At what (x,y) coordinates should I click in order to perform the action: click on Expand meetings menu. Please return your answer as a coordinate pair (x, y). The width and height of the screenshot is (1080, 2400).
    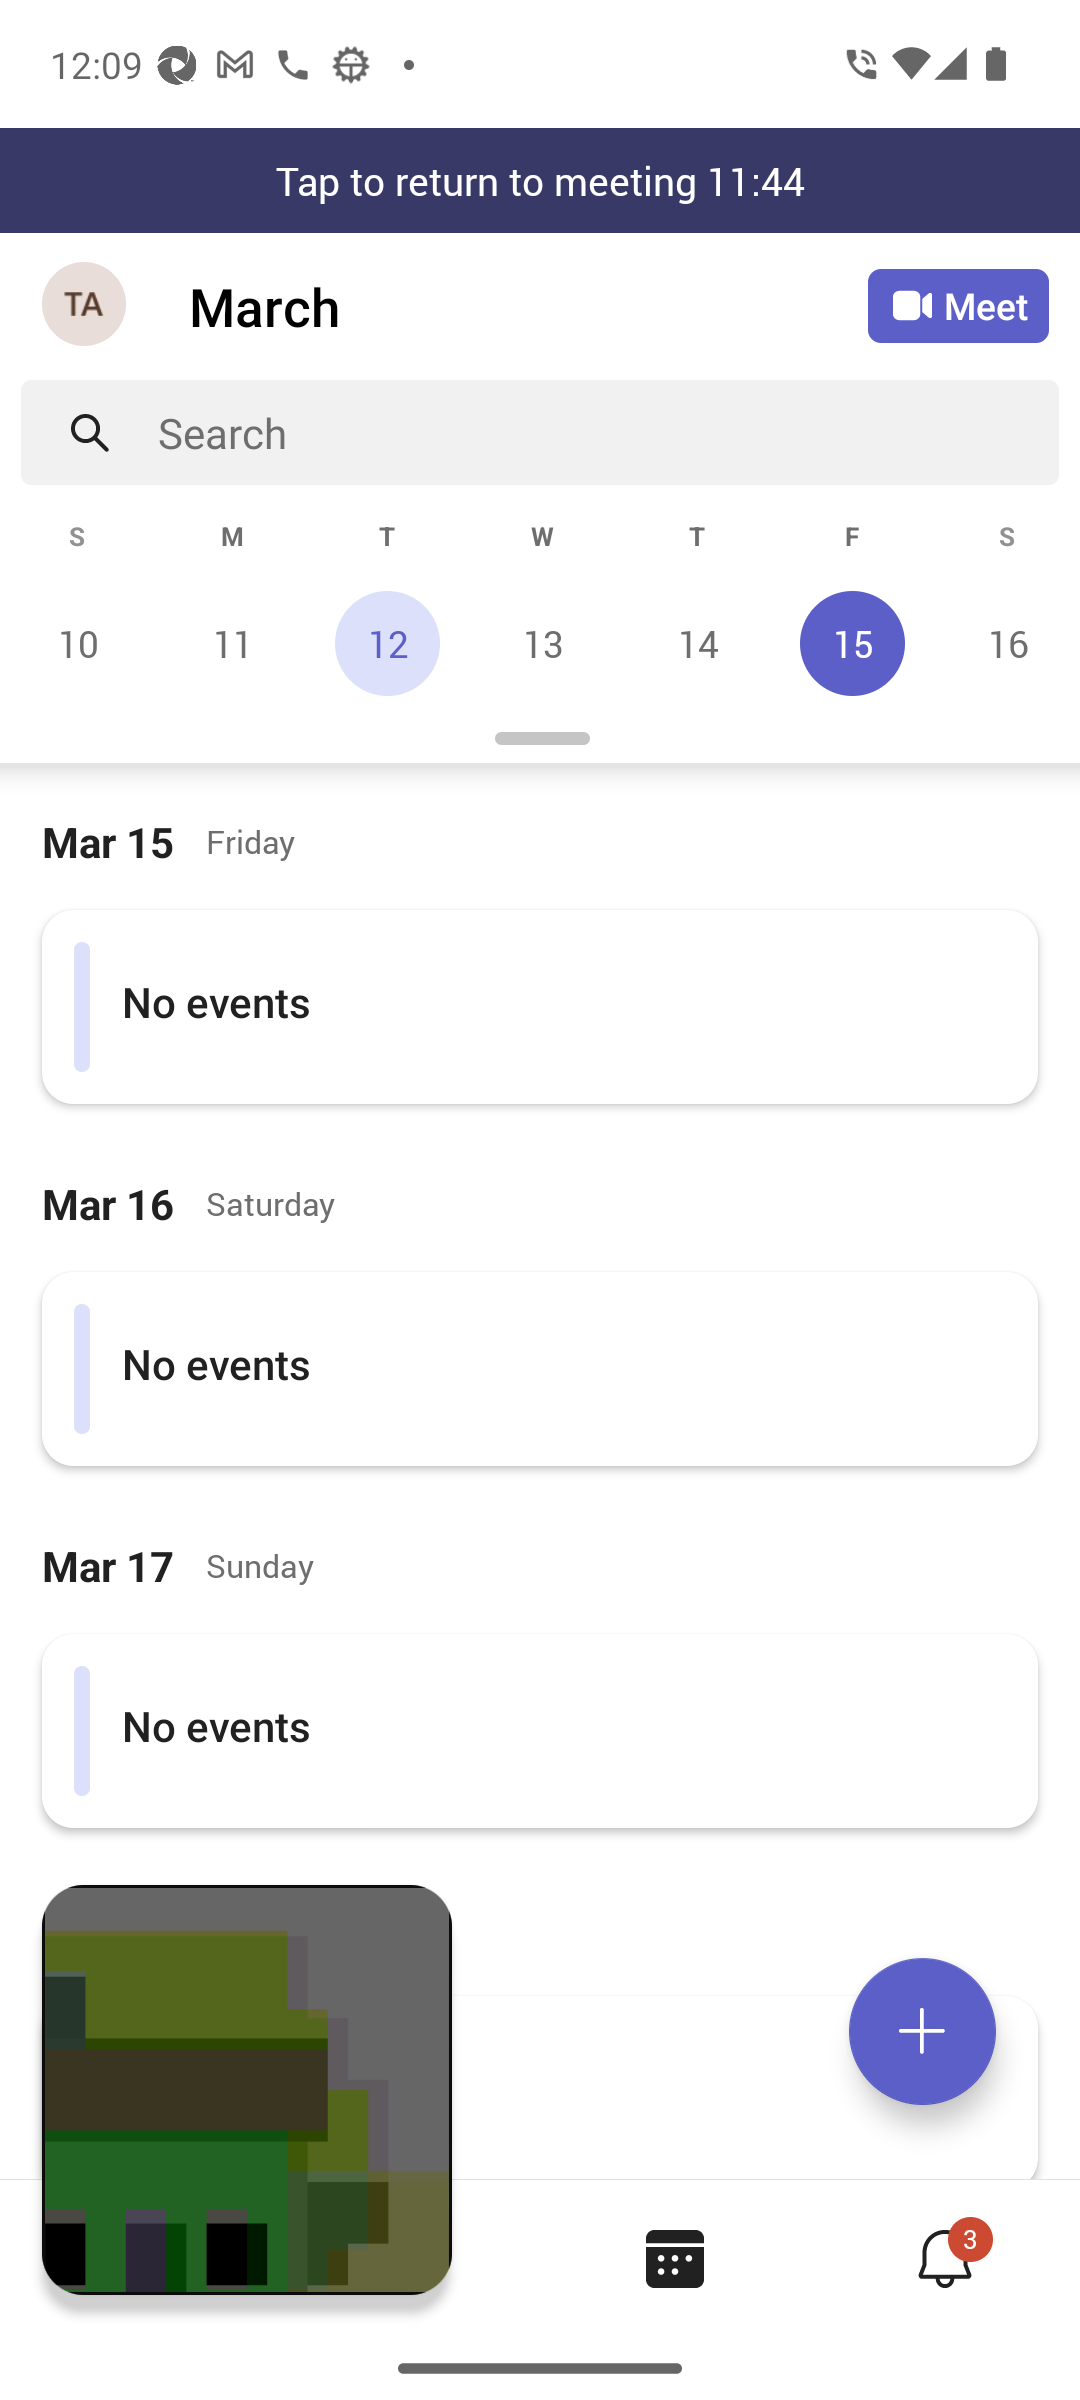
    Looking at the image, I should click on (922, 2031).